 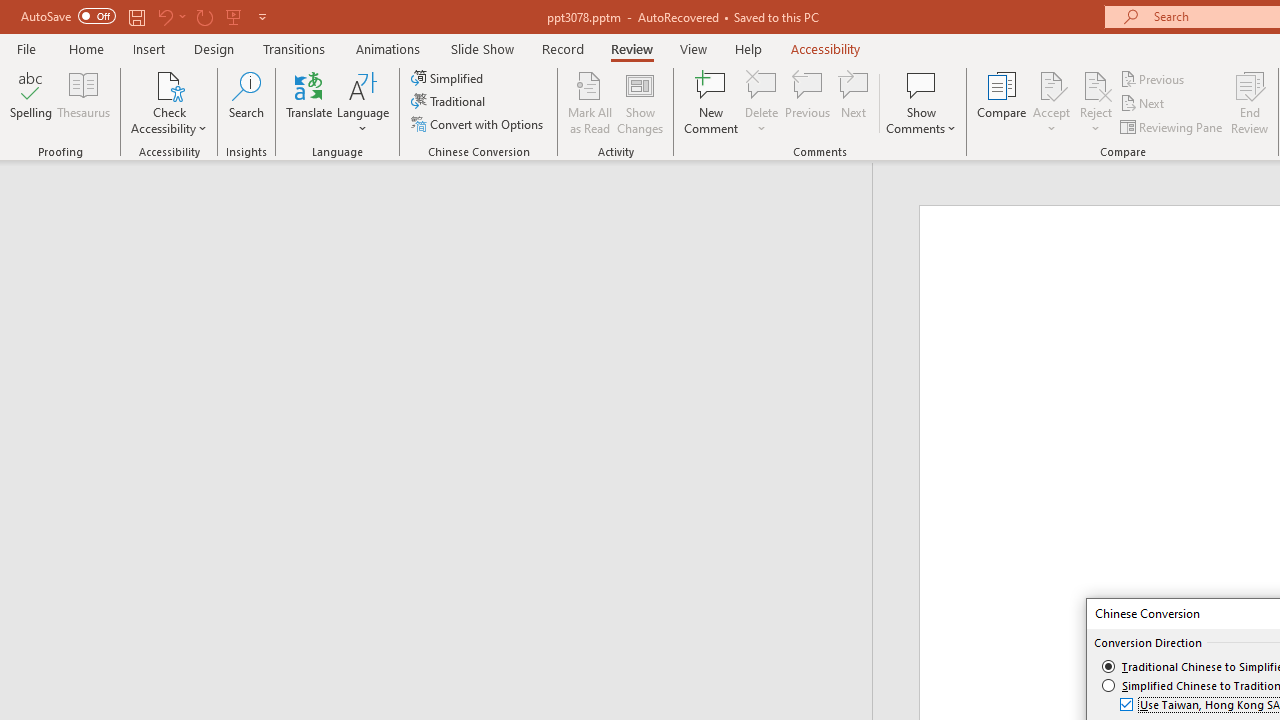 I want to click on Convert with Options..., so click(x=479, y=124).